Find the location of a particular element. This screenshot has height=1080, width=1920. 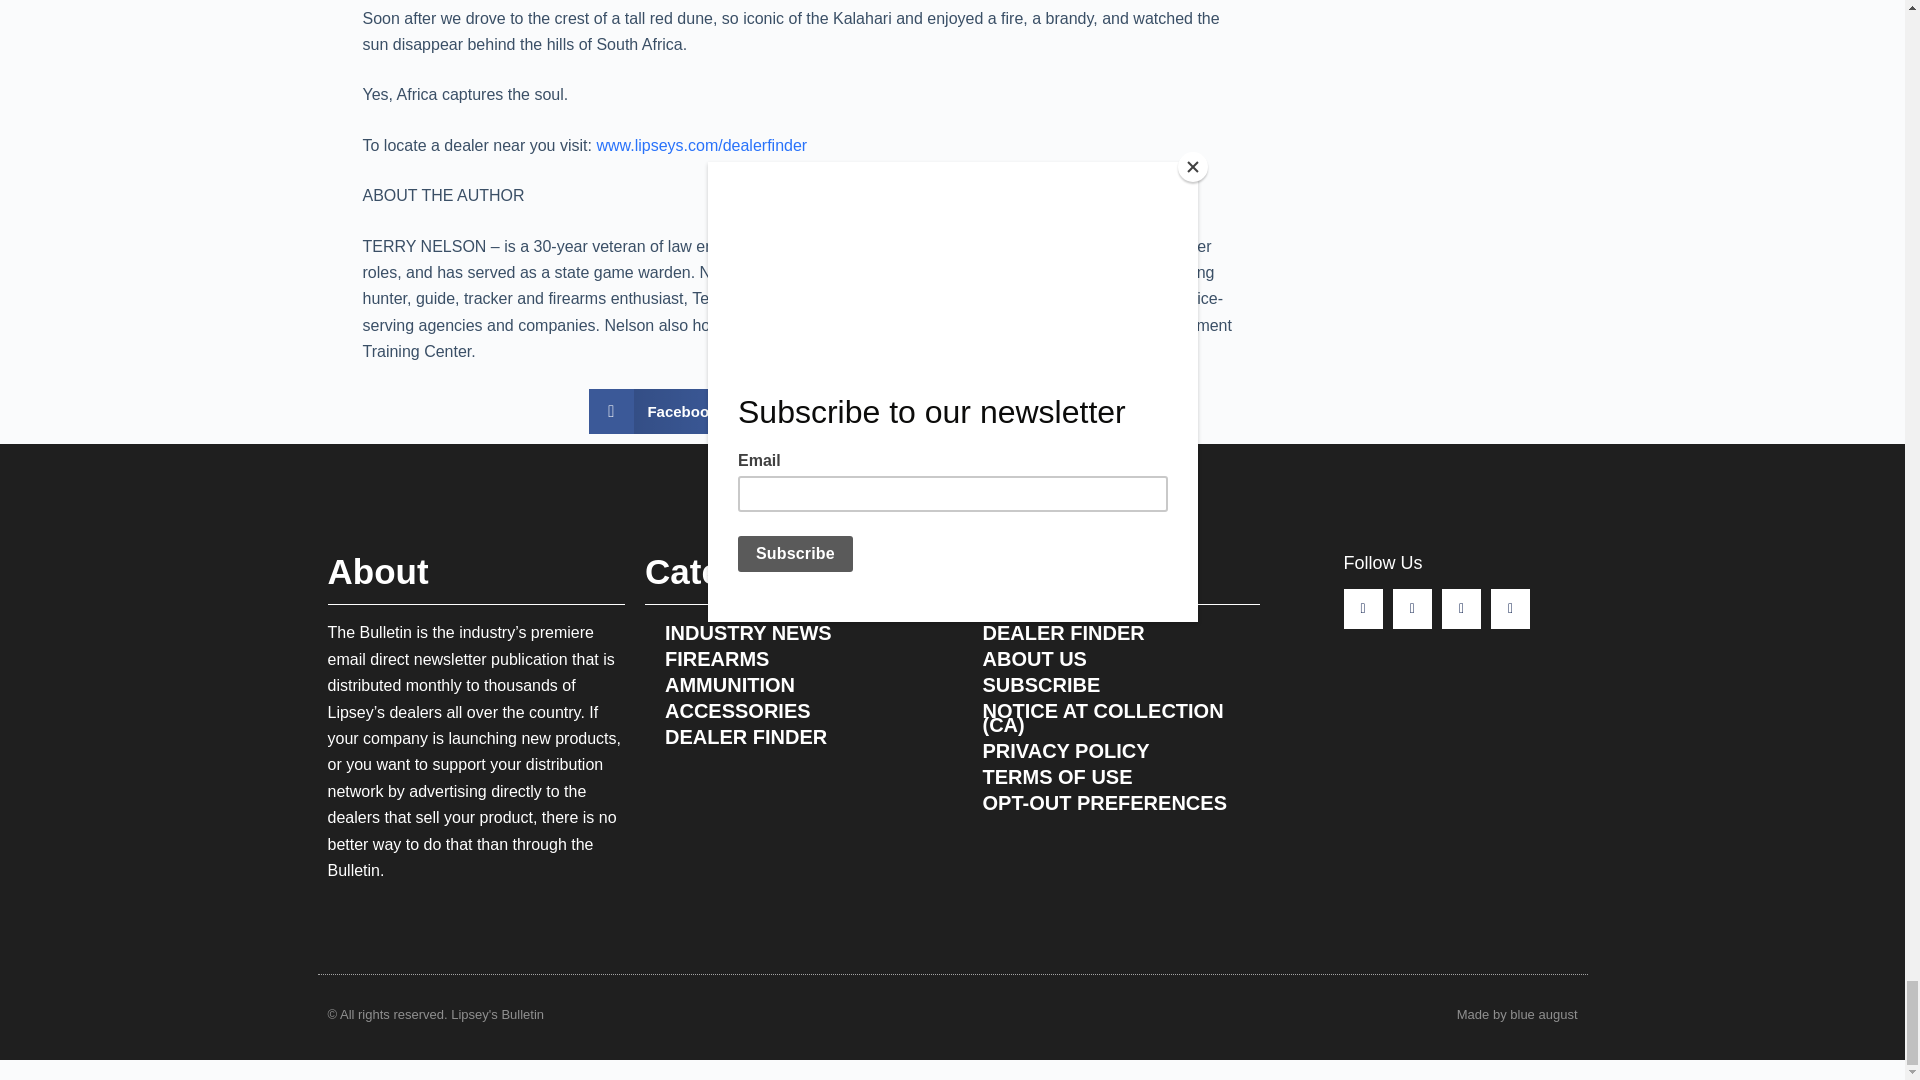

DEALER FINDER is located at coordinates (794, 736).